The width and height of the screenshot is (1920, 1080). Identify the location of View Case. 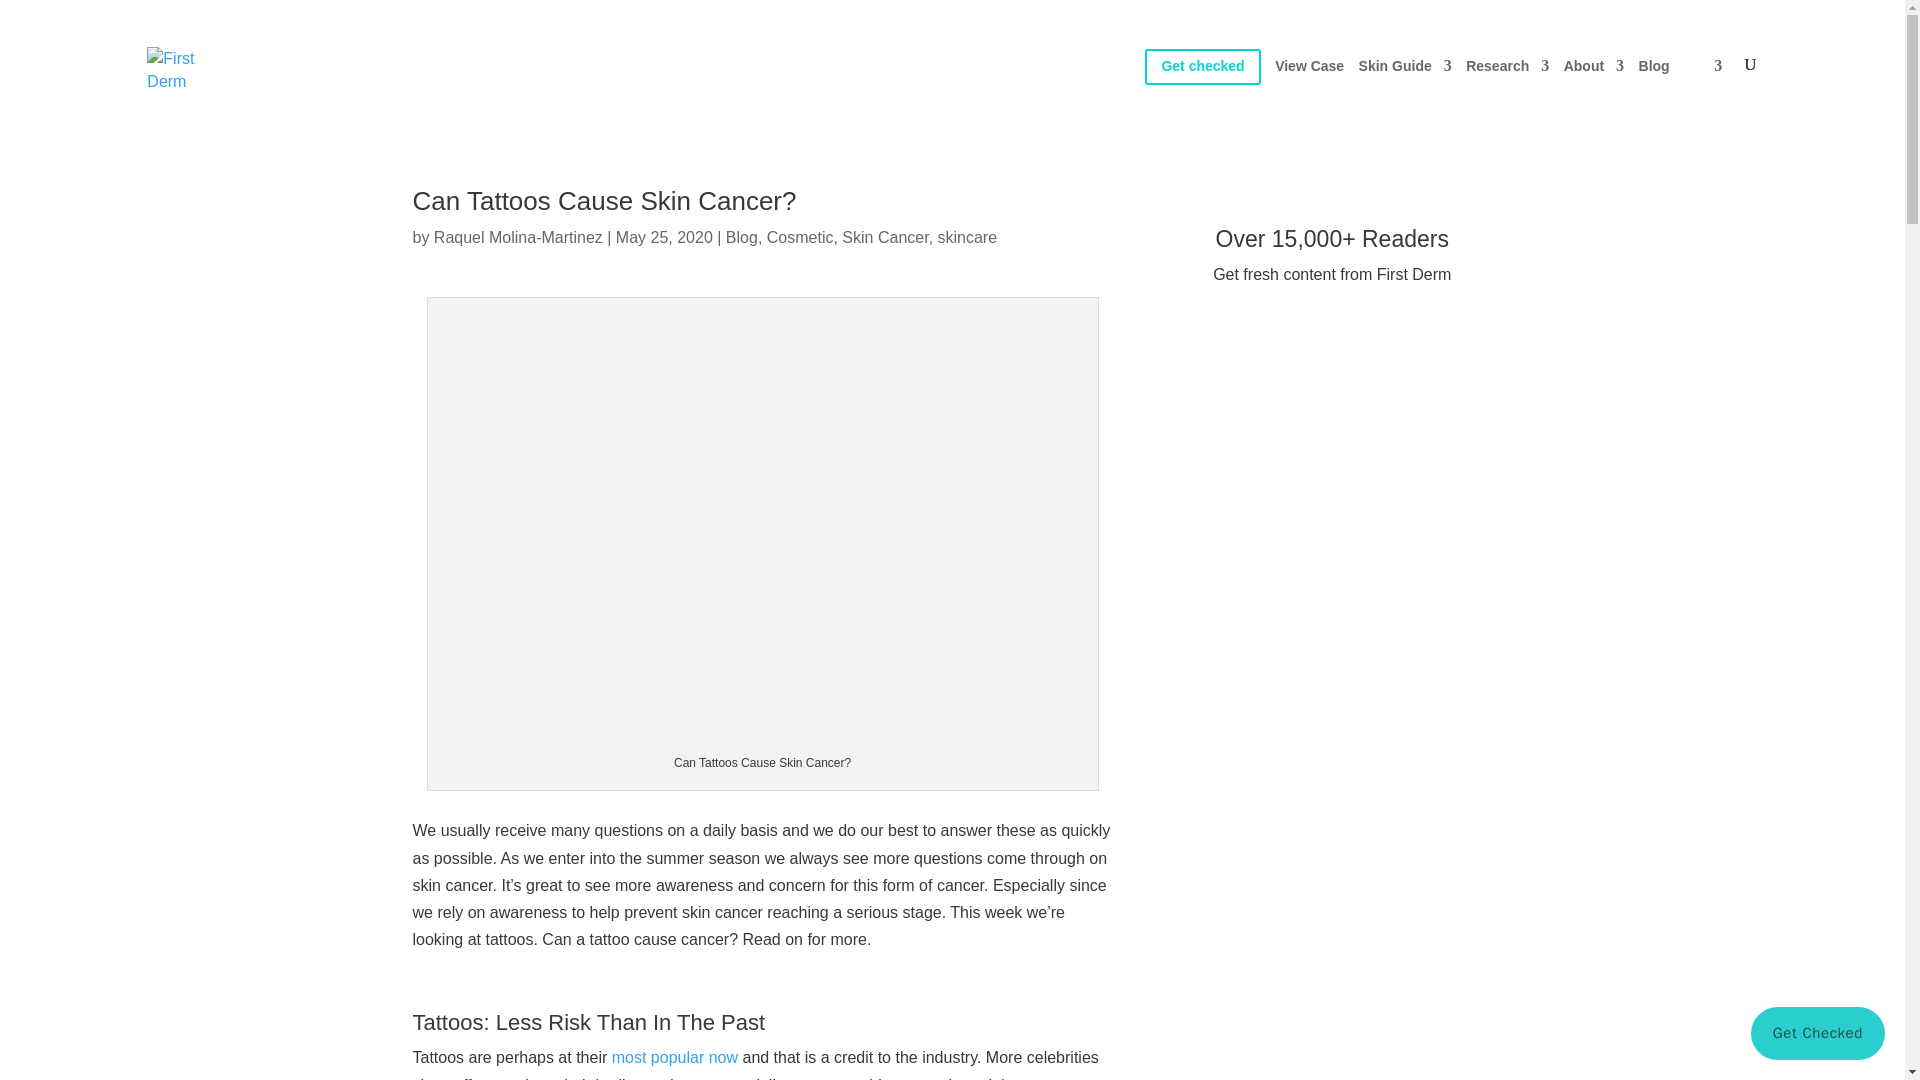
(1309, 90).